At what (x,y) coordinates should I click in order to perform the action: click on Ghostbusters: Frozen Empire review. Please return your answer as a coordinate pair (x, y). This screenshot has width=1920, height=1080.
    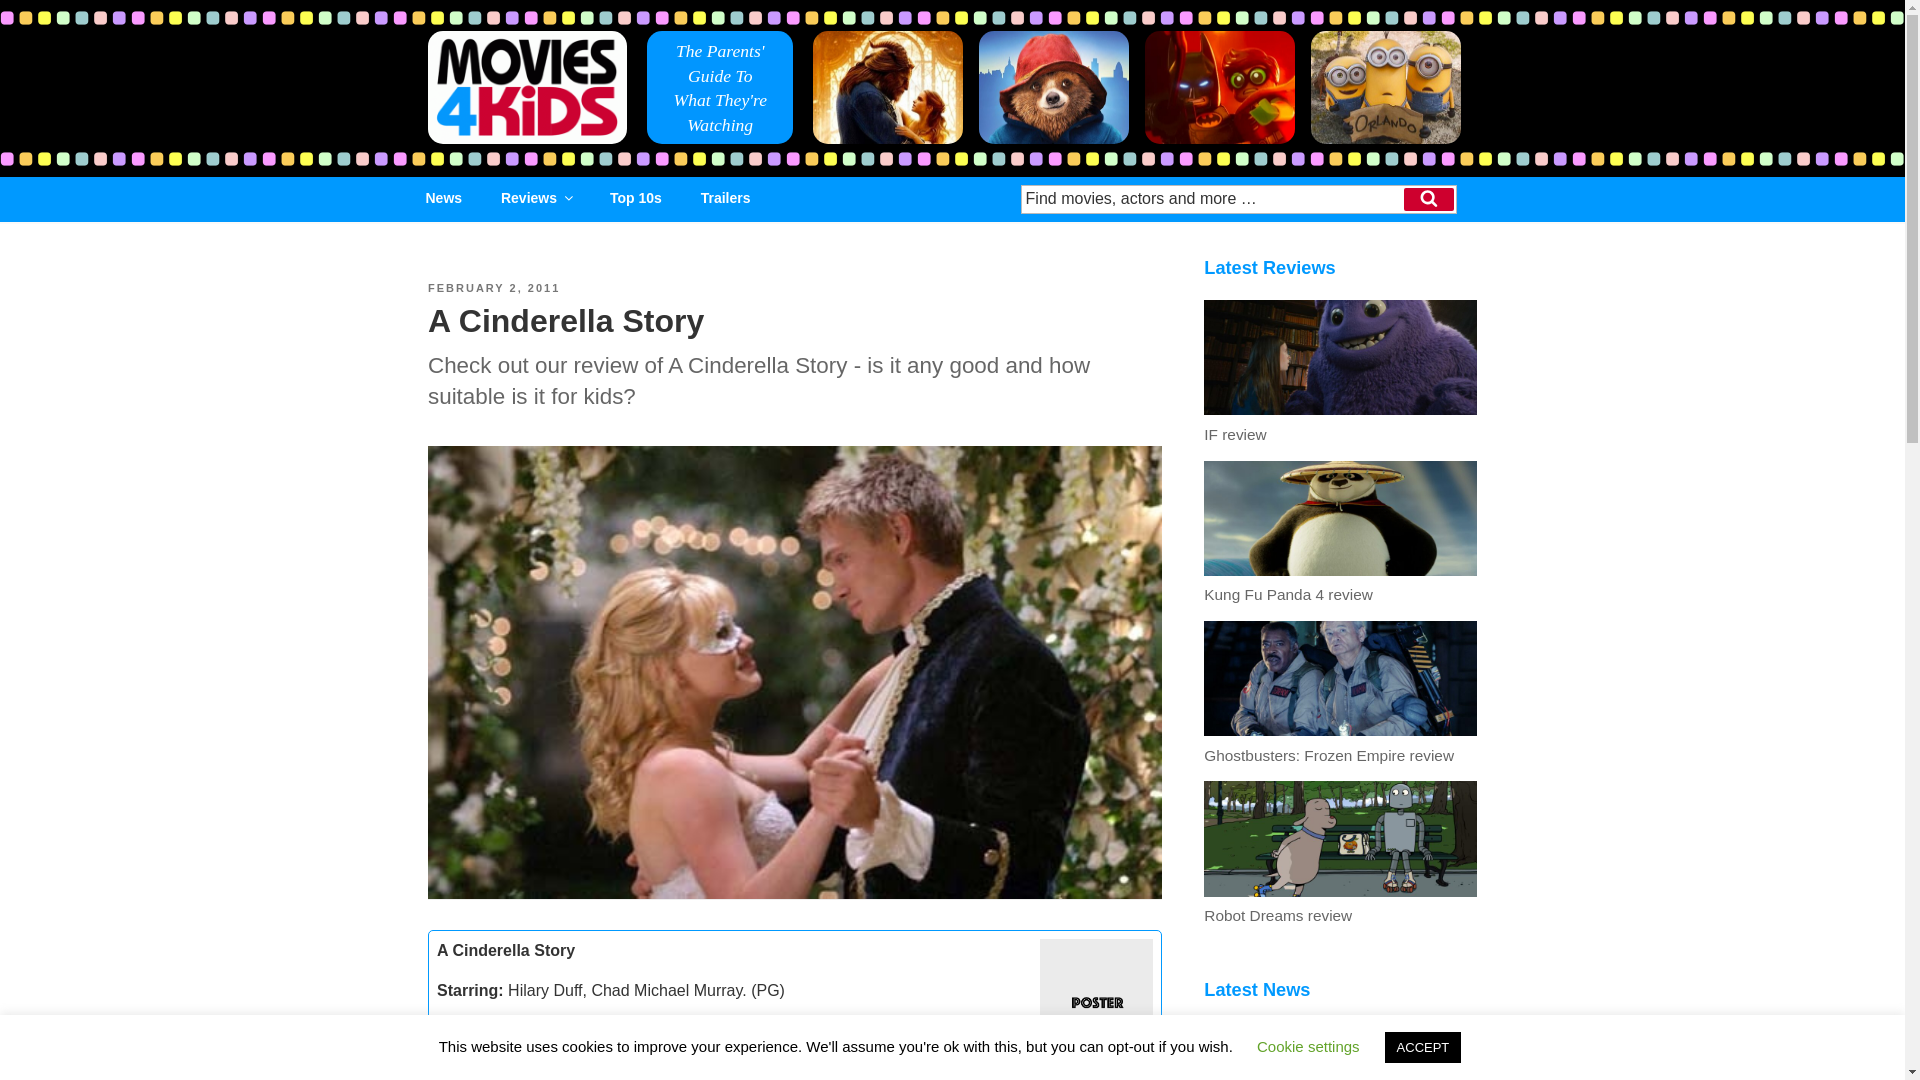
    Looking at the image, I should click on (1340, 744).